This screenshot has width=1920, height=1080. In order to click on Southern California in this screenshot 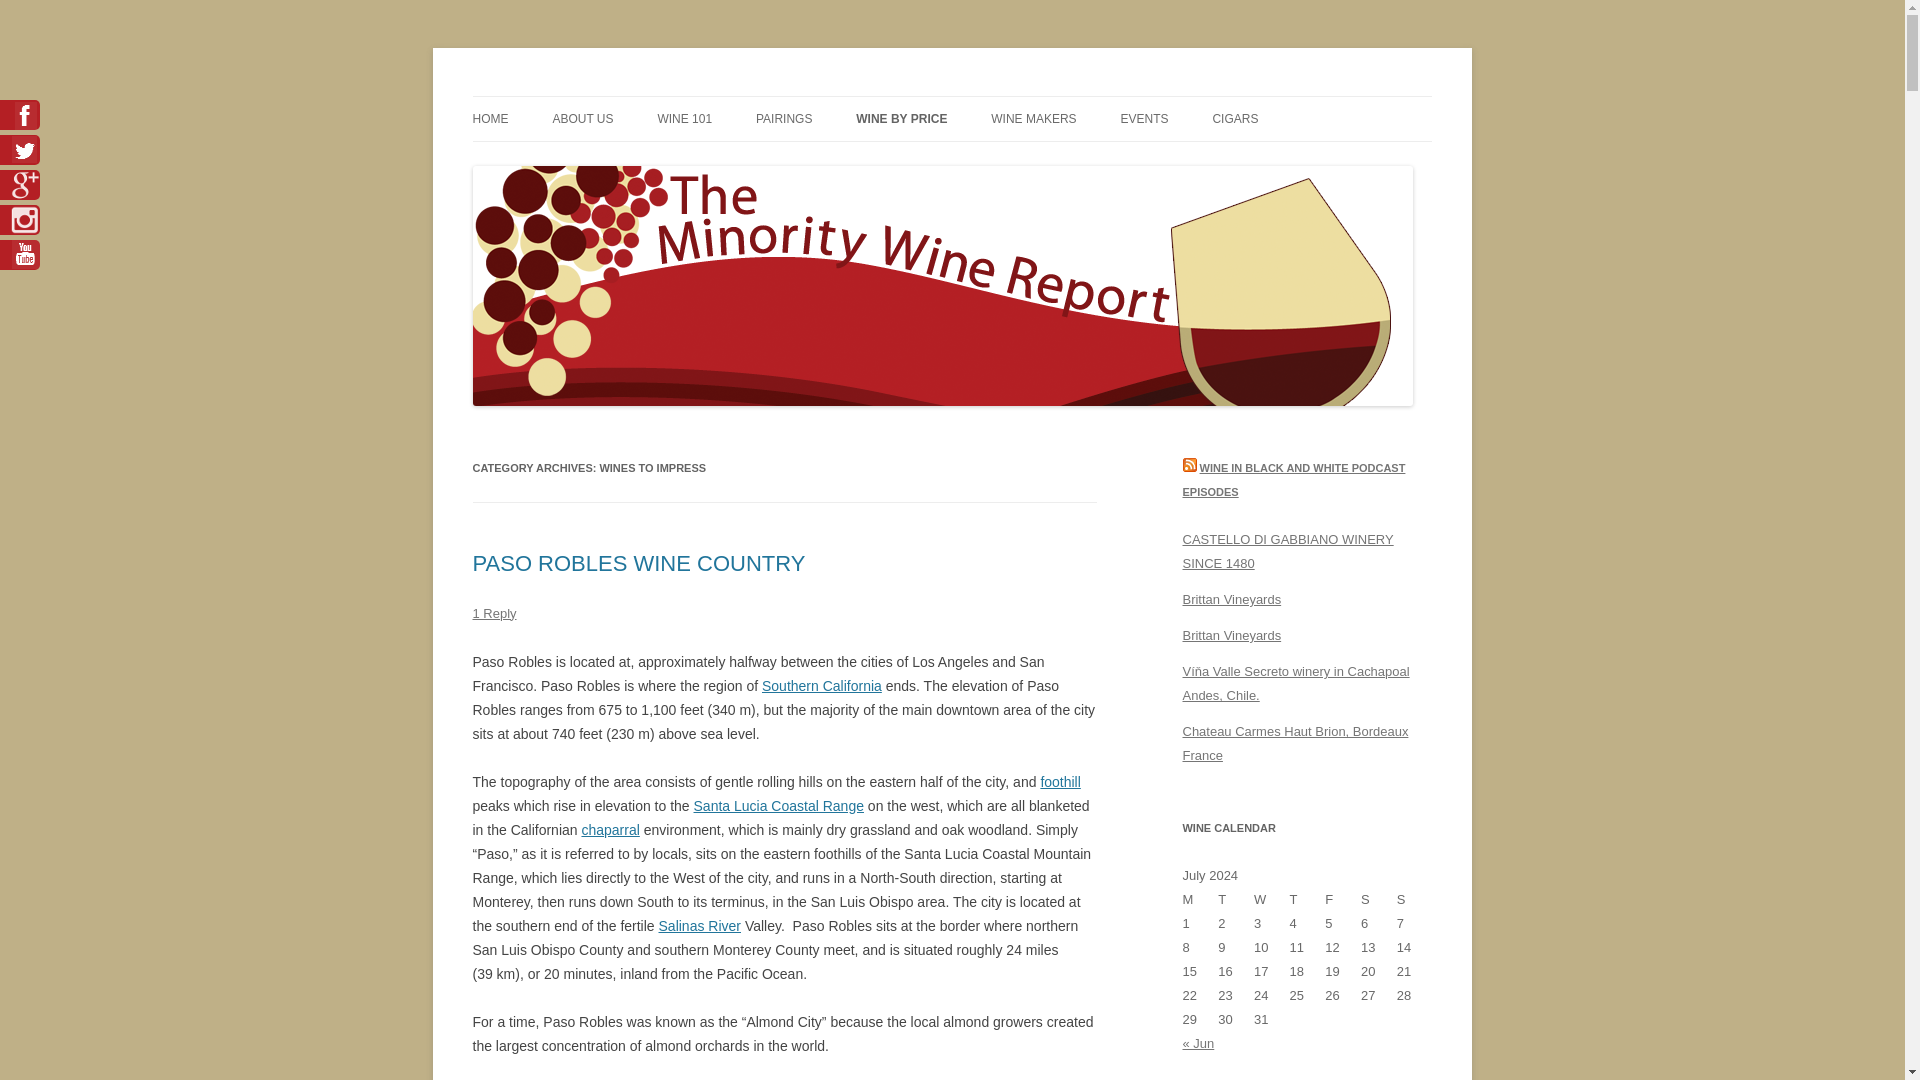, I will do `click(822, 686)`.